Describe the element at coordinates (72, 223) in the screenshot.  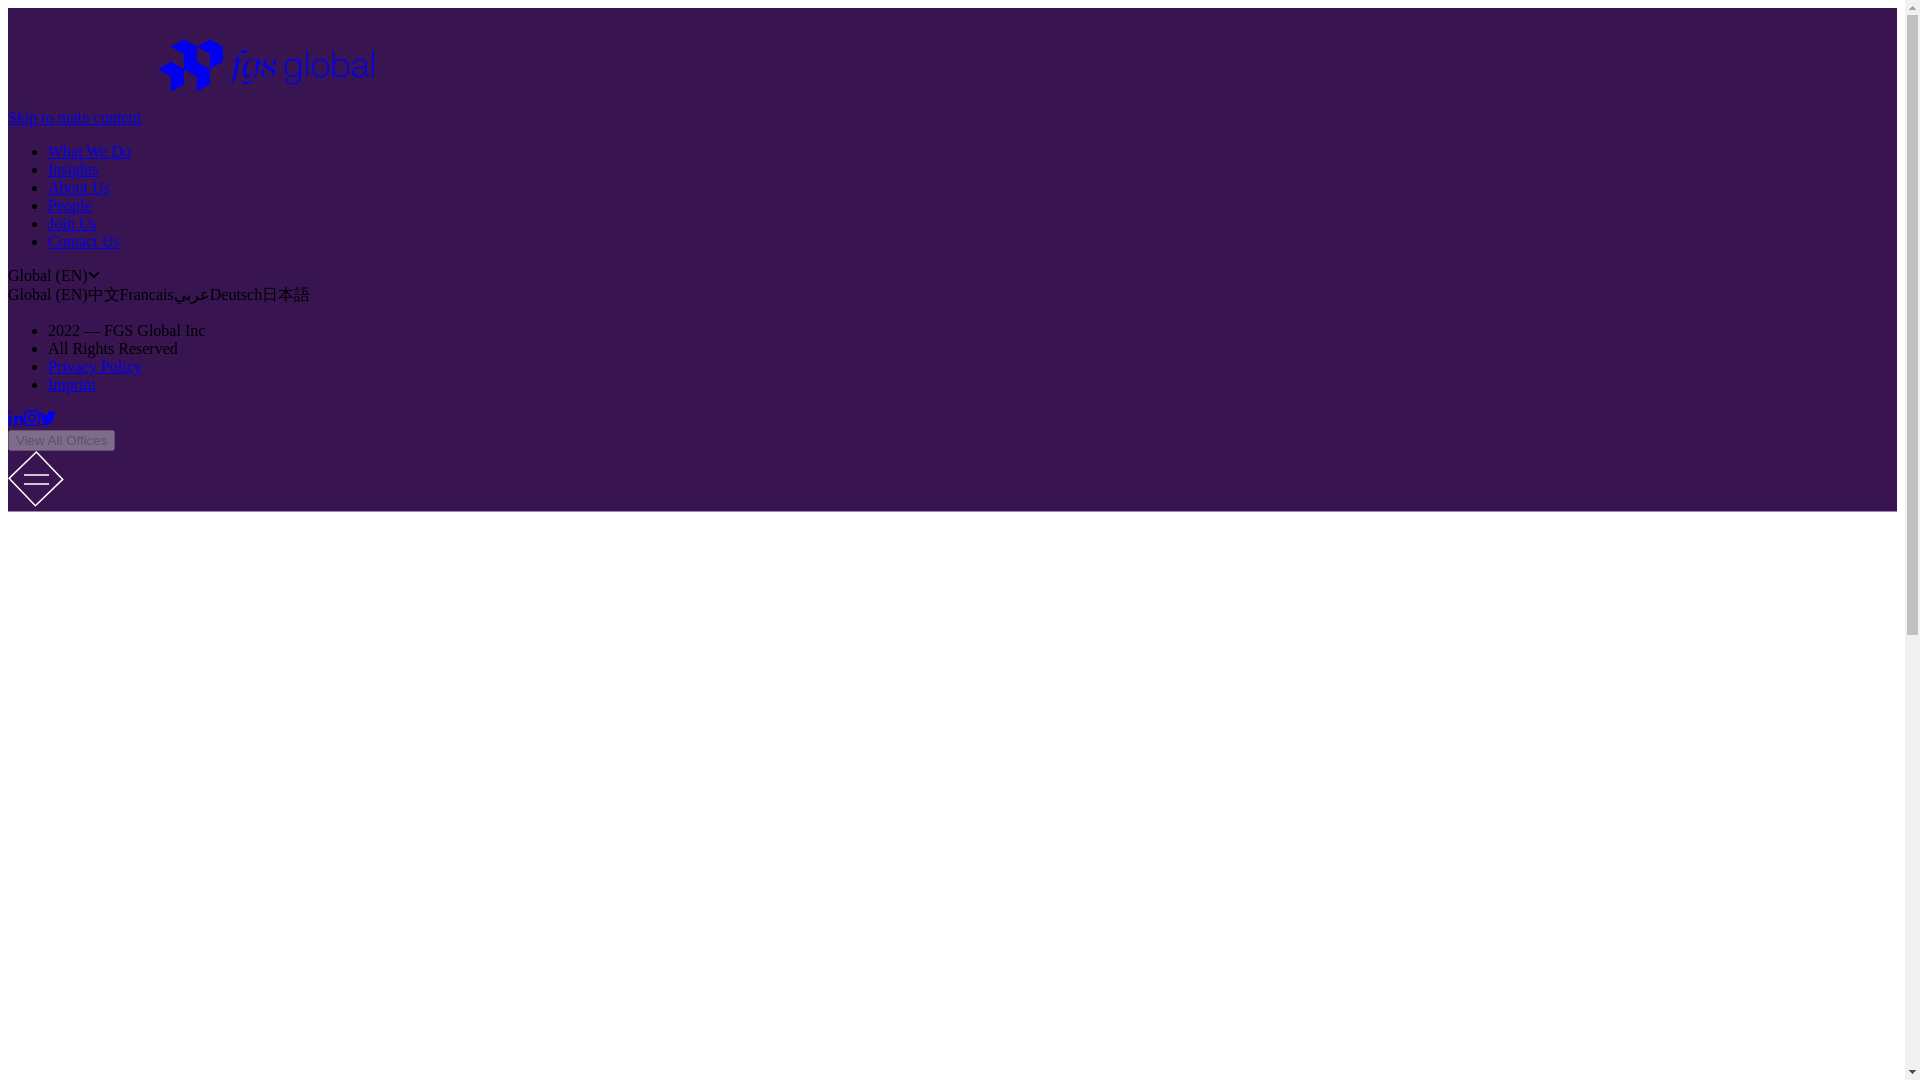
I see `Join Us` at that location.